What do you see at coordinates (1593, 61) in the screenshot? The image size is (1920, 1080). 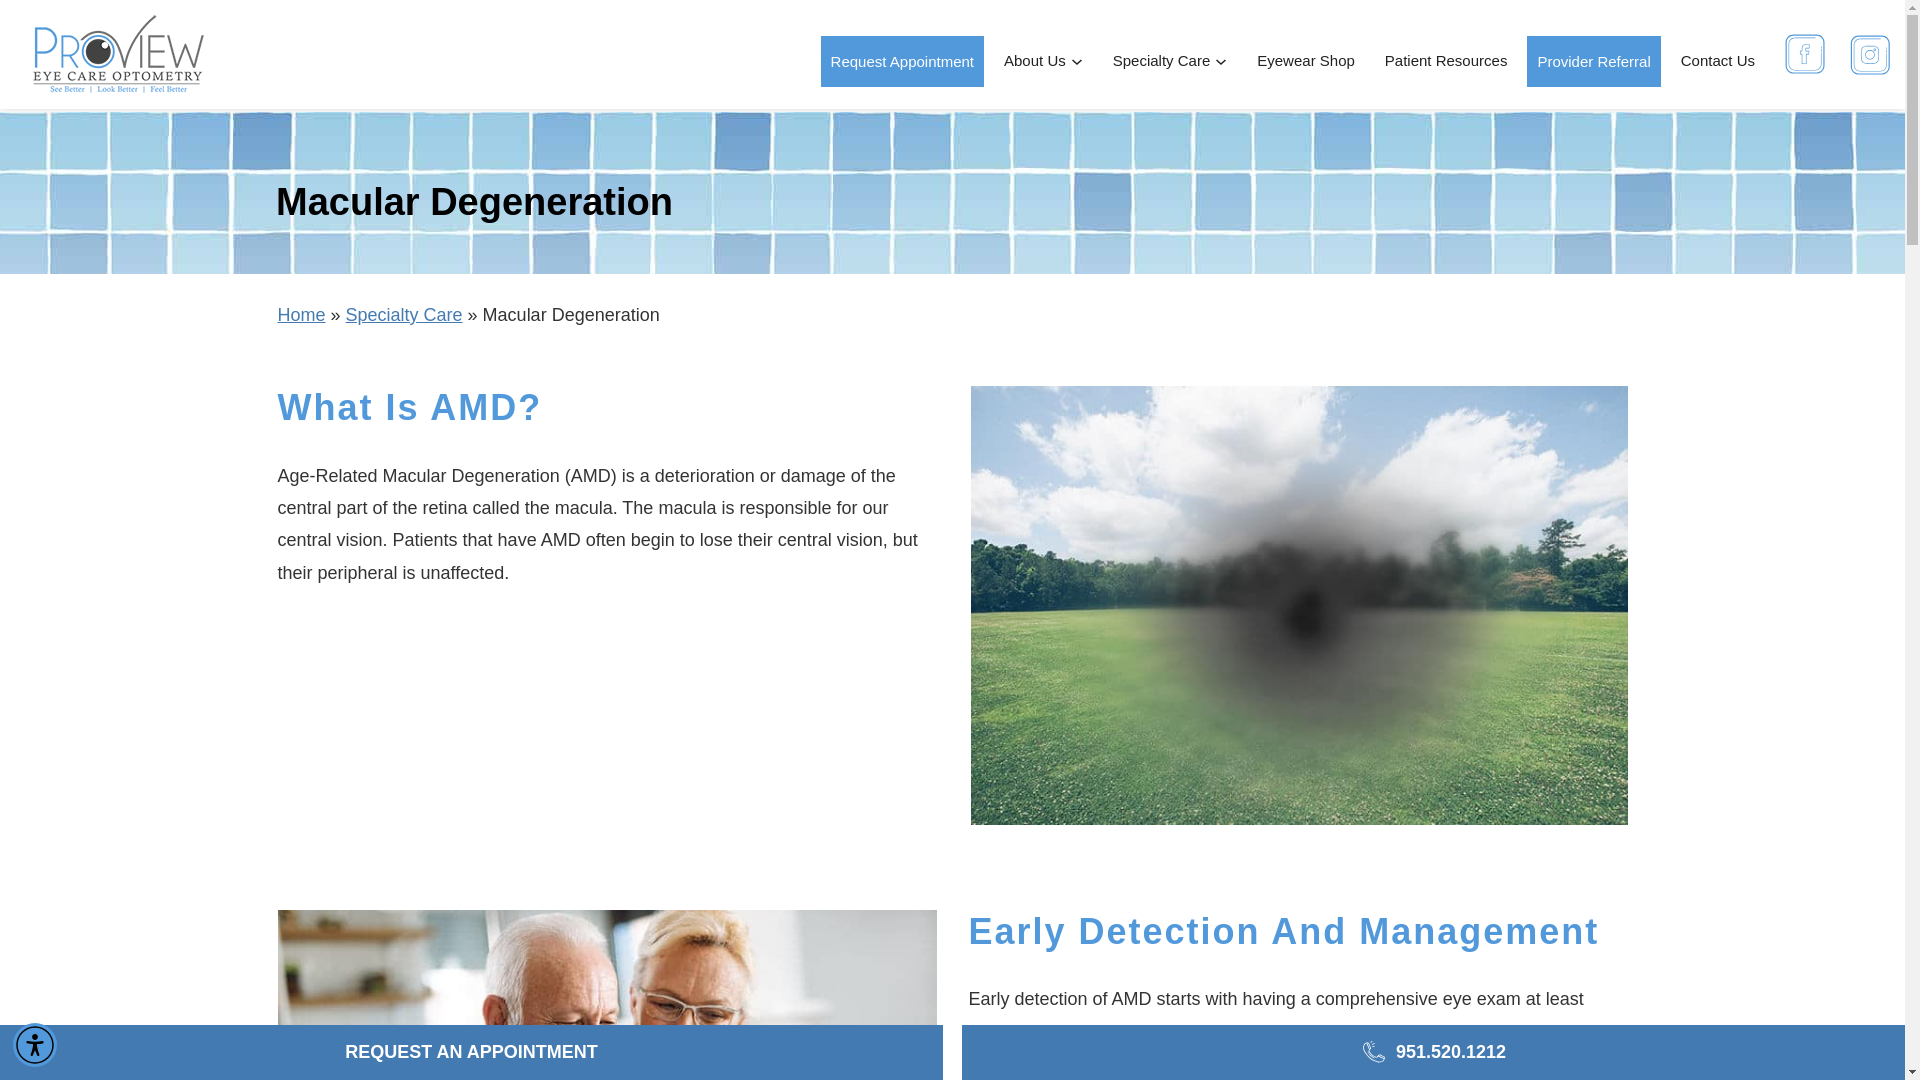 I see `Provider Referral` at bounding box center [1593, 61].